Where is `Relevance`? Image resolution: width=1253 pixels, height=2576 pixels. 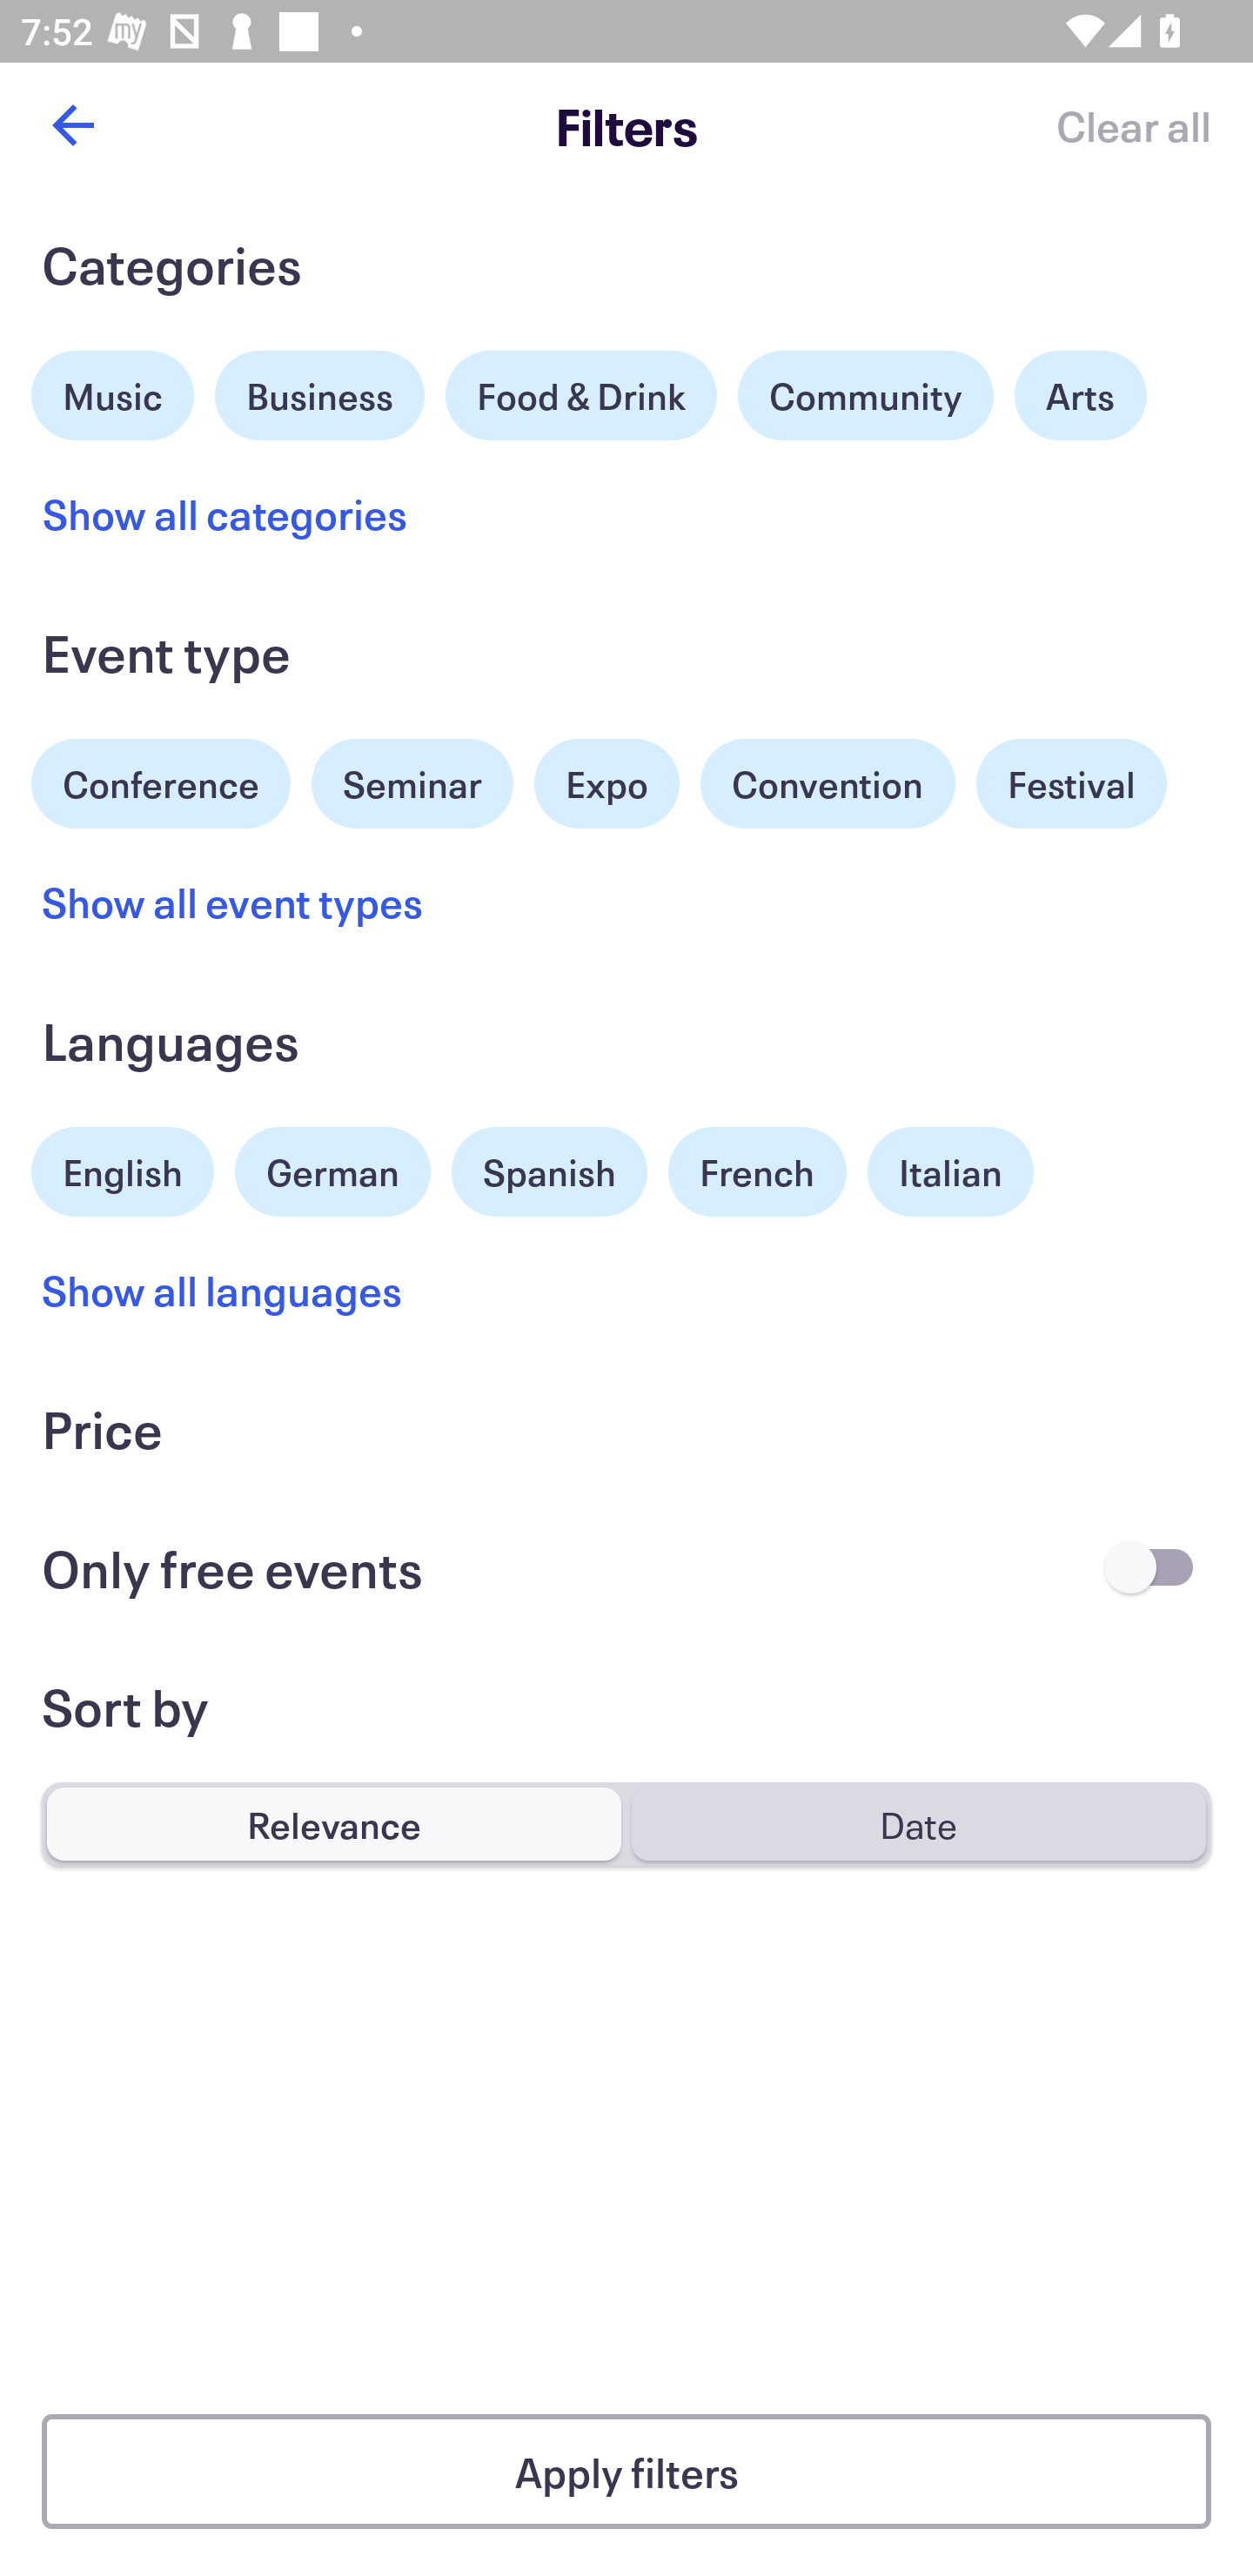 Relevance is located at coordinates (334, 1823).